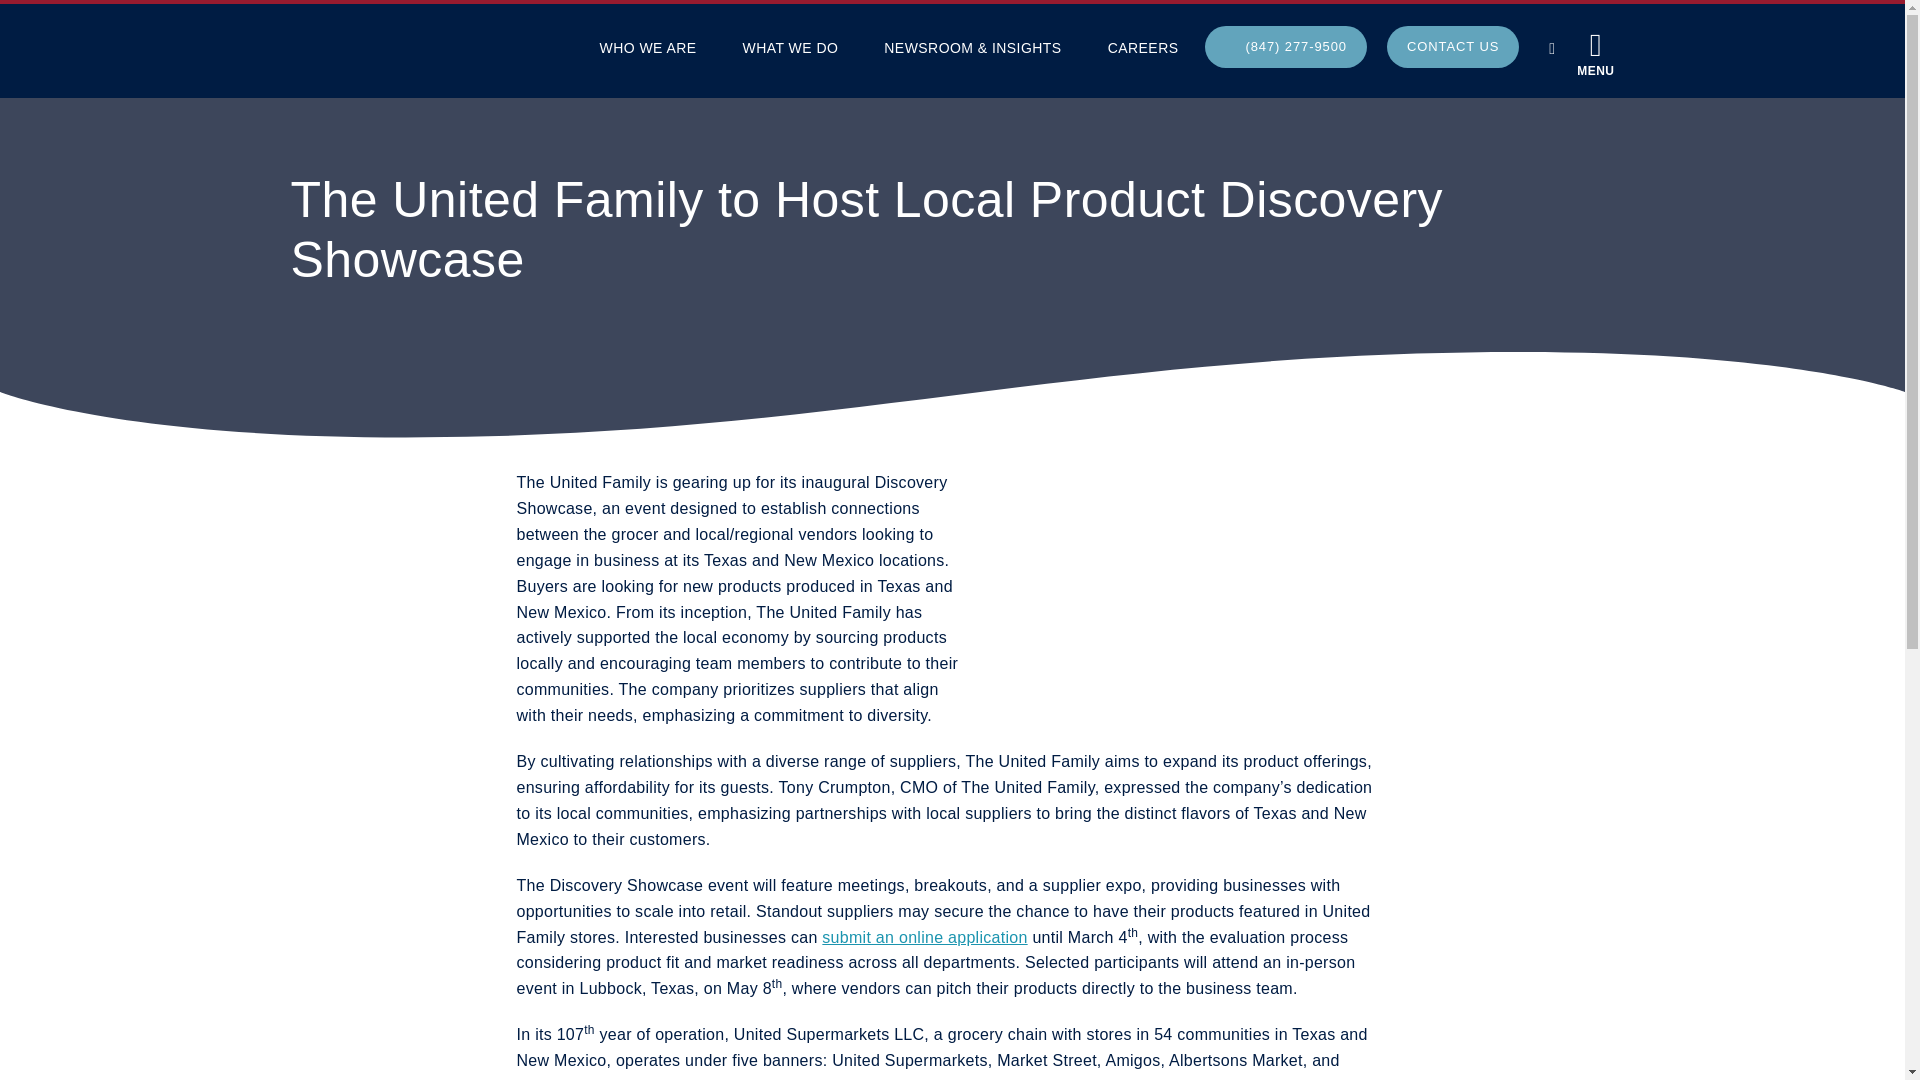  I want to click on WHO WE ARE, so click(646, 48).